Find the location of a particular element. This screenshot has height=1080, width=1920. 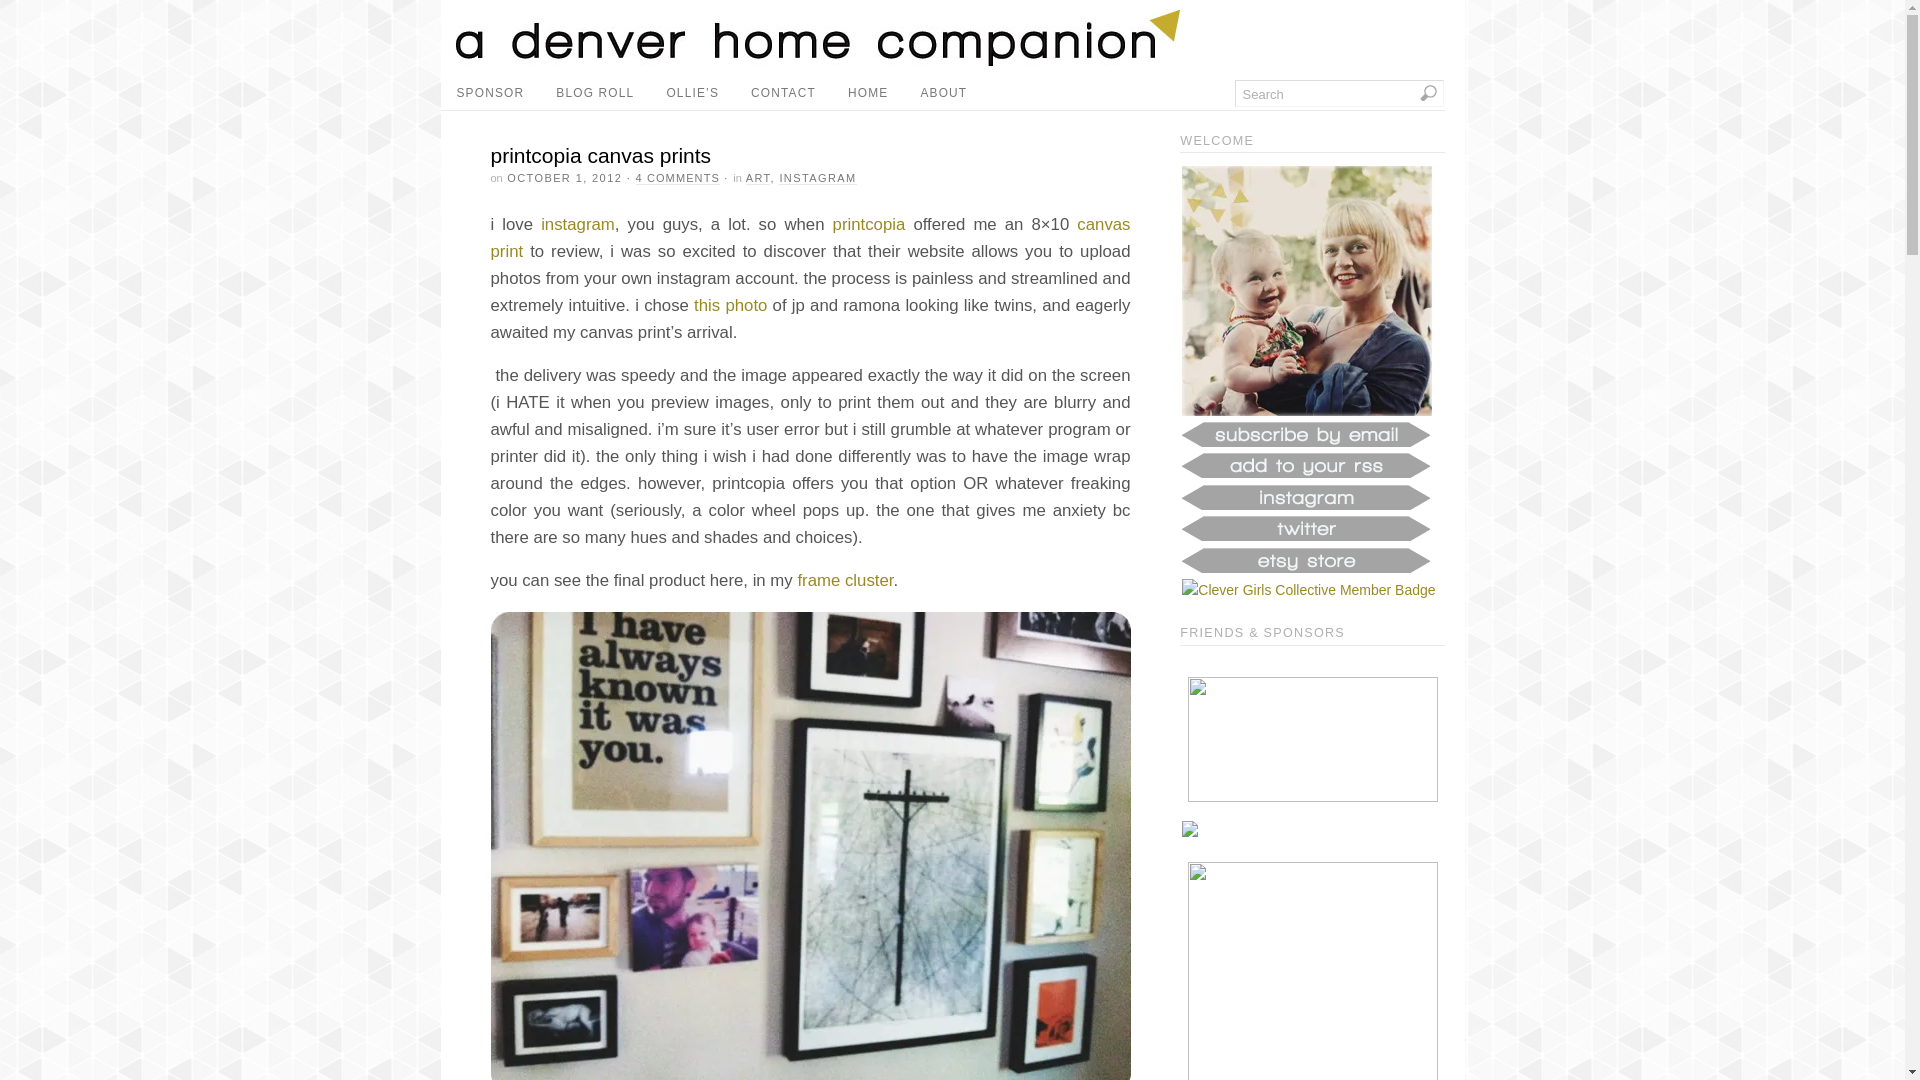

CONTACT is located at coordinates (783, 93).